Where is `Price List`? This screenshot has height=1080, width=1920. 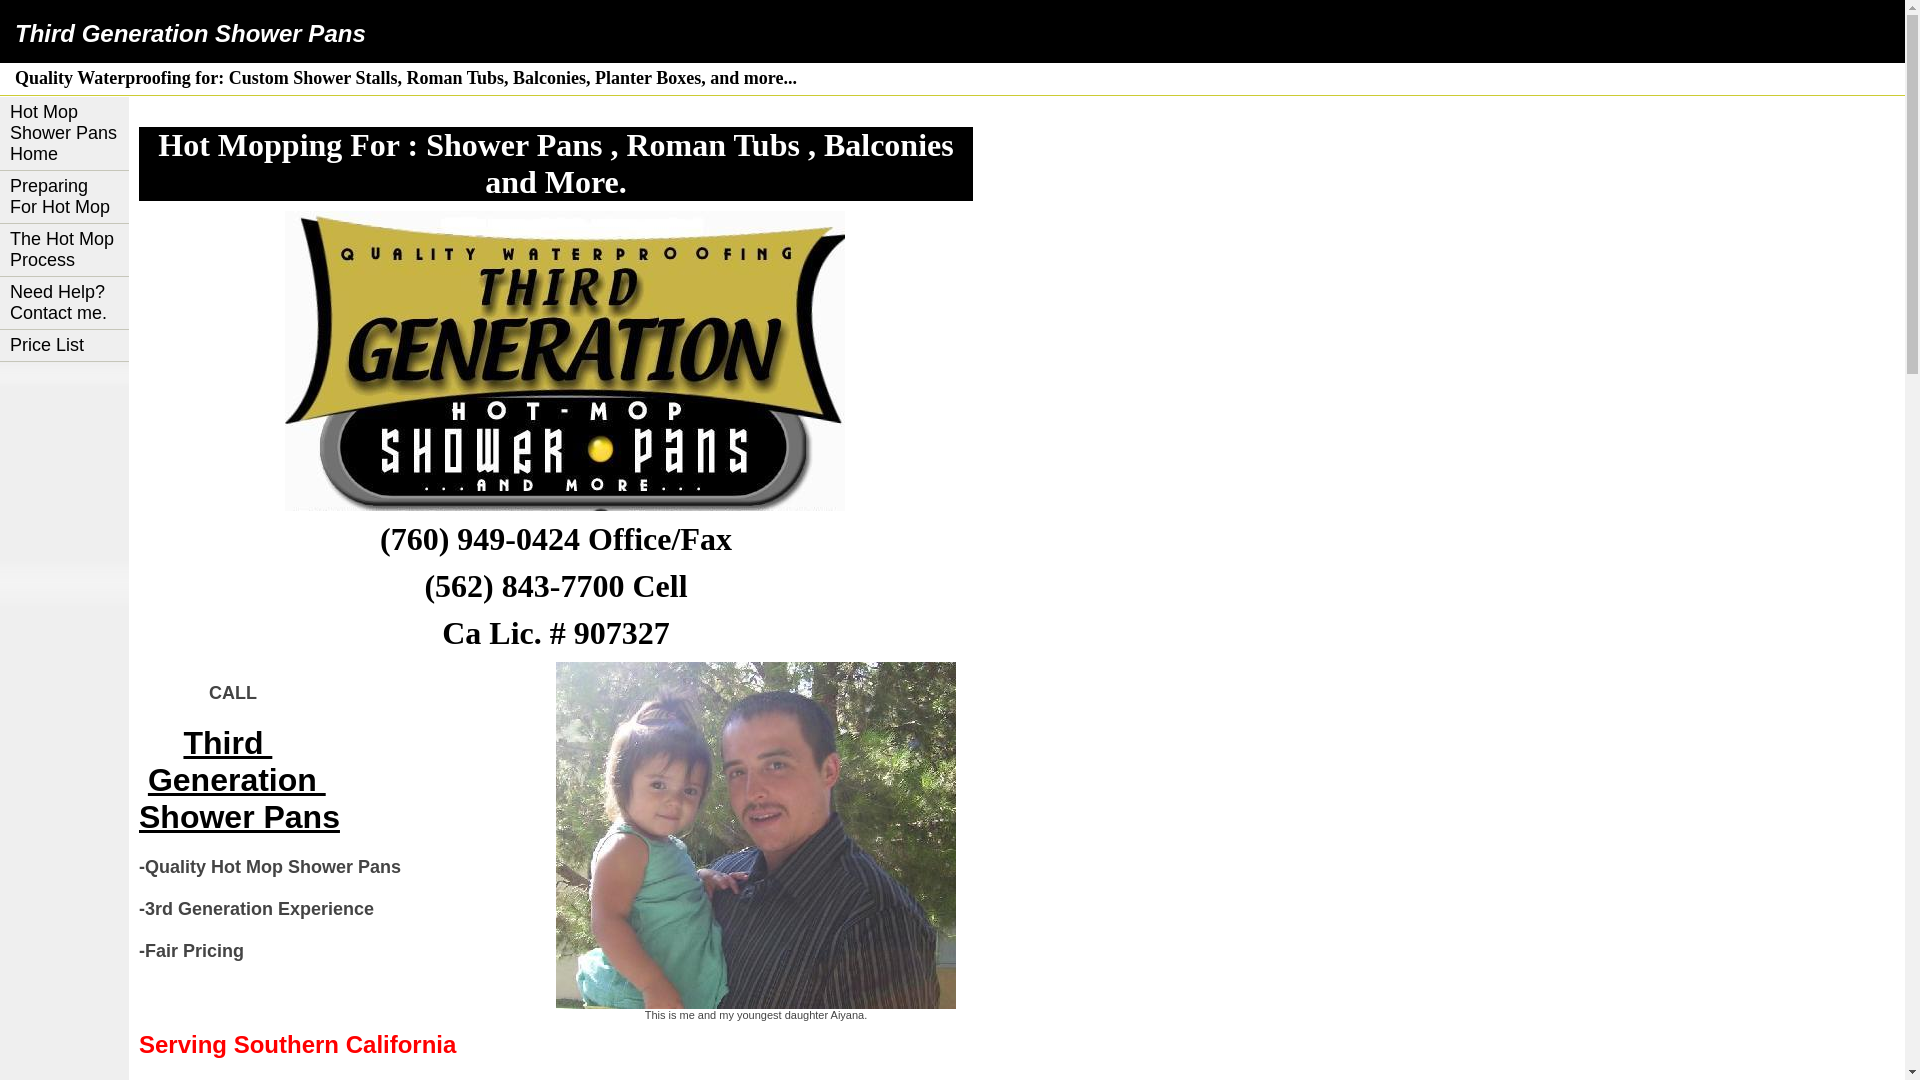
Price List is located at coordinates (64, 346).